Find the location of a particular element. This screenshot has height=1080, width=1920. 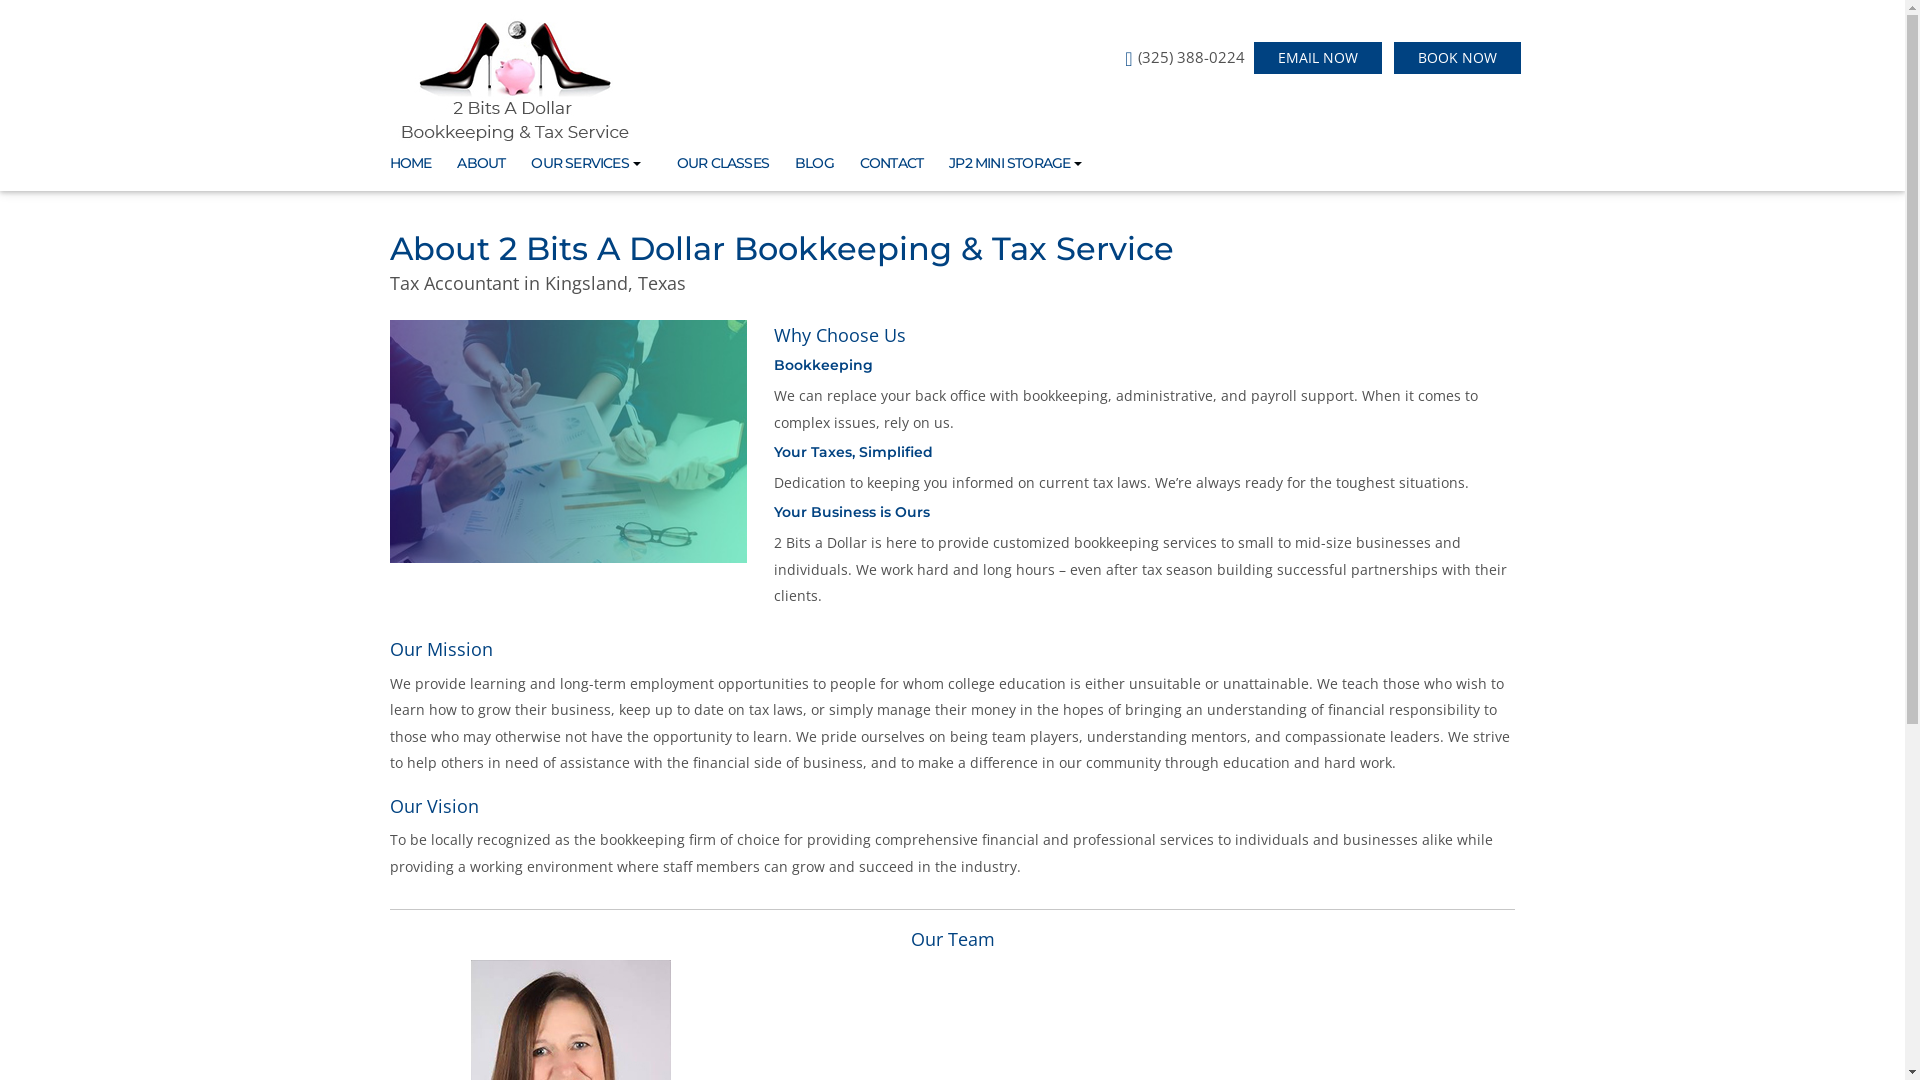

ABOUT is located at coordinates (481, 164).